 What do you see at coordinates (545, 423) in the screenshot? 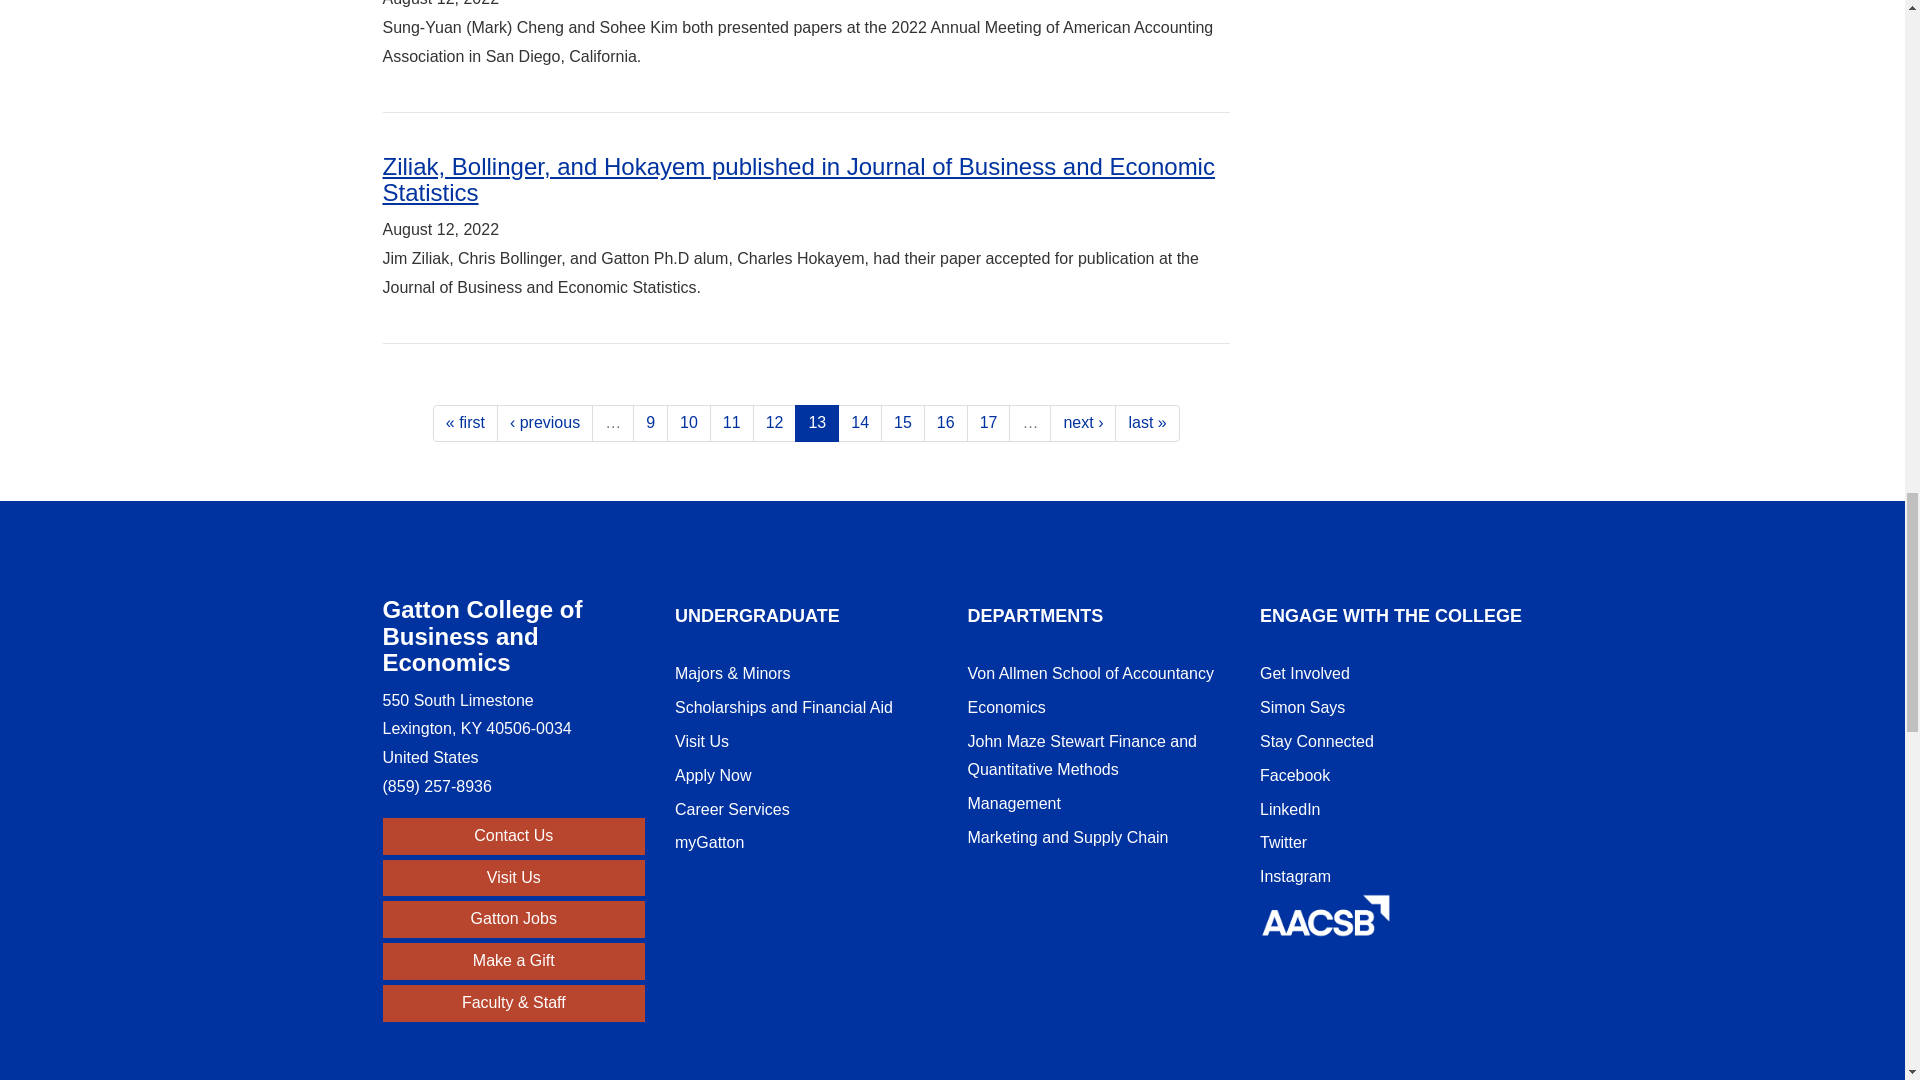
I see `Go to previous page` at bounding box center [545, 423].